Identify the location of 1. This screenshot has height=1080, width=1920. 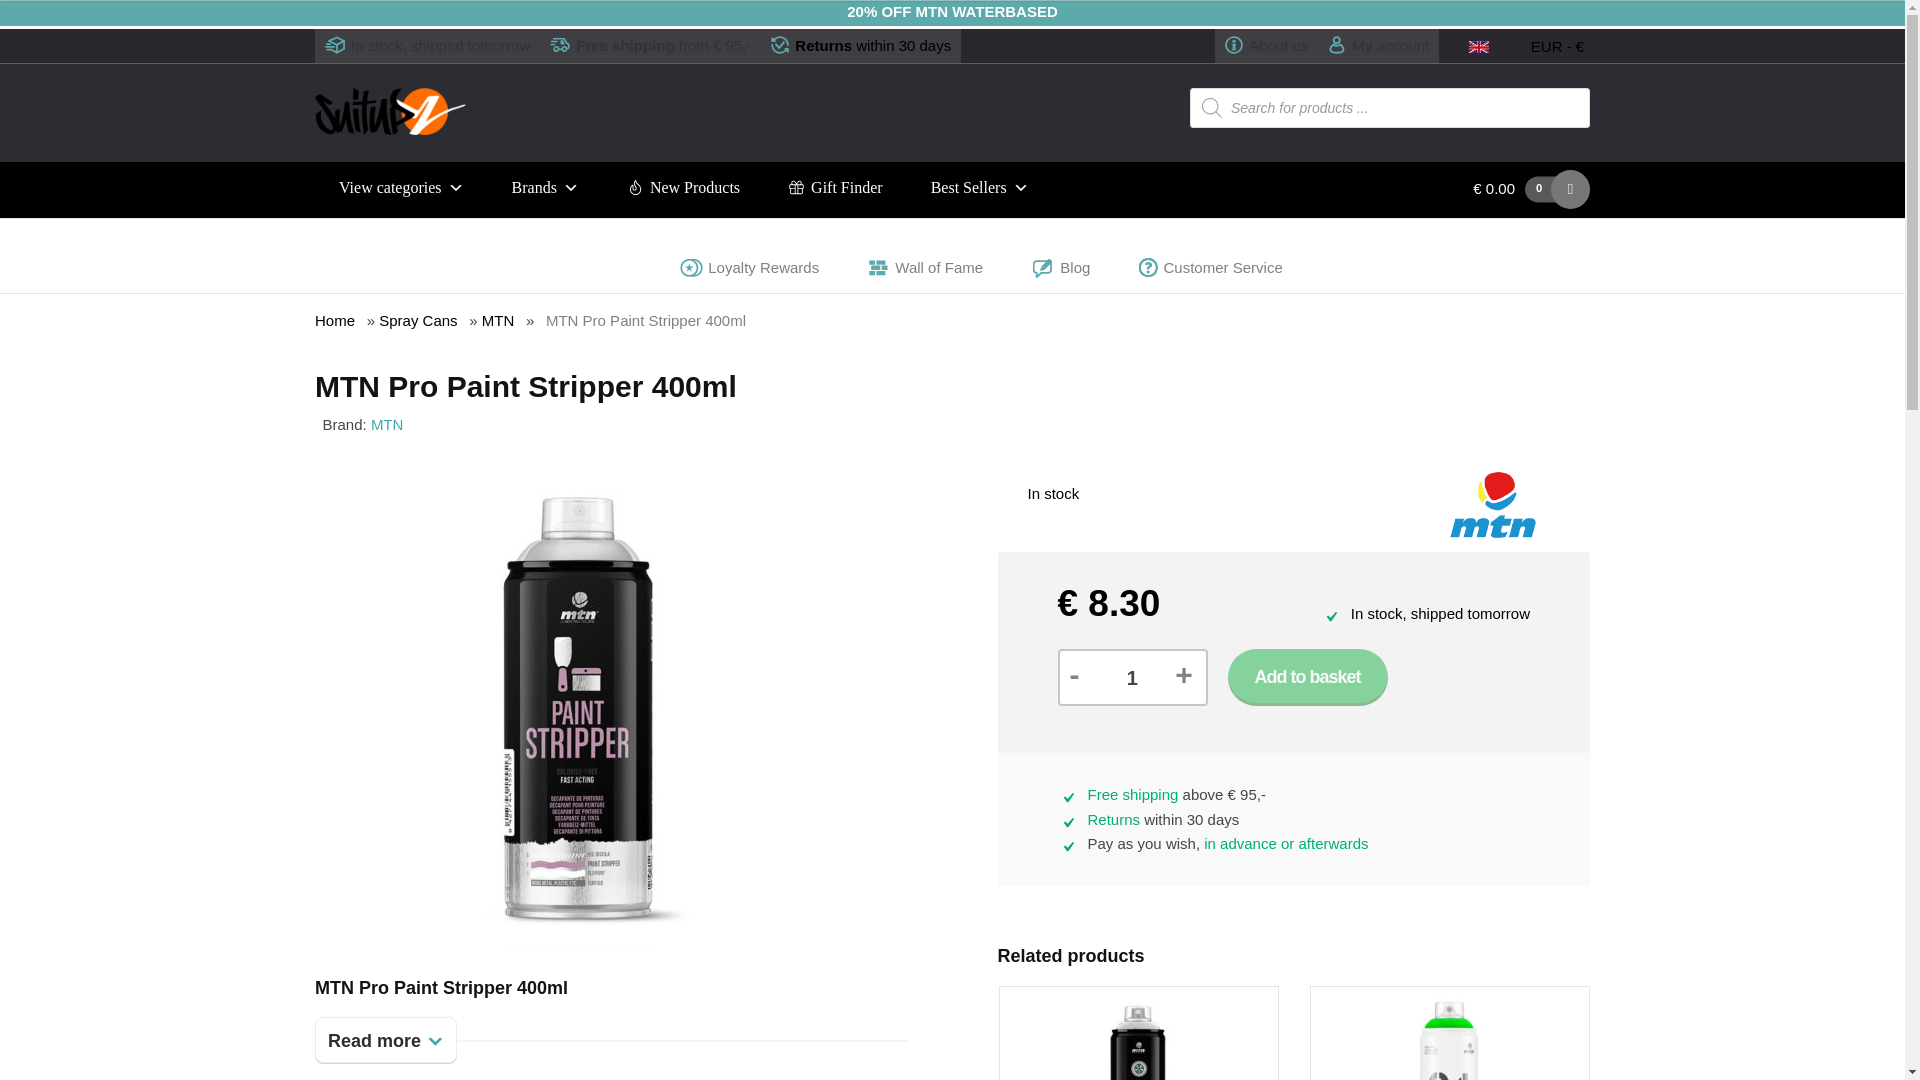
(1126, 678).